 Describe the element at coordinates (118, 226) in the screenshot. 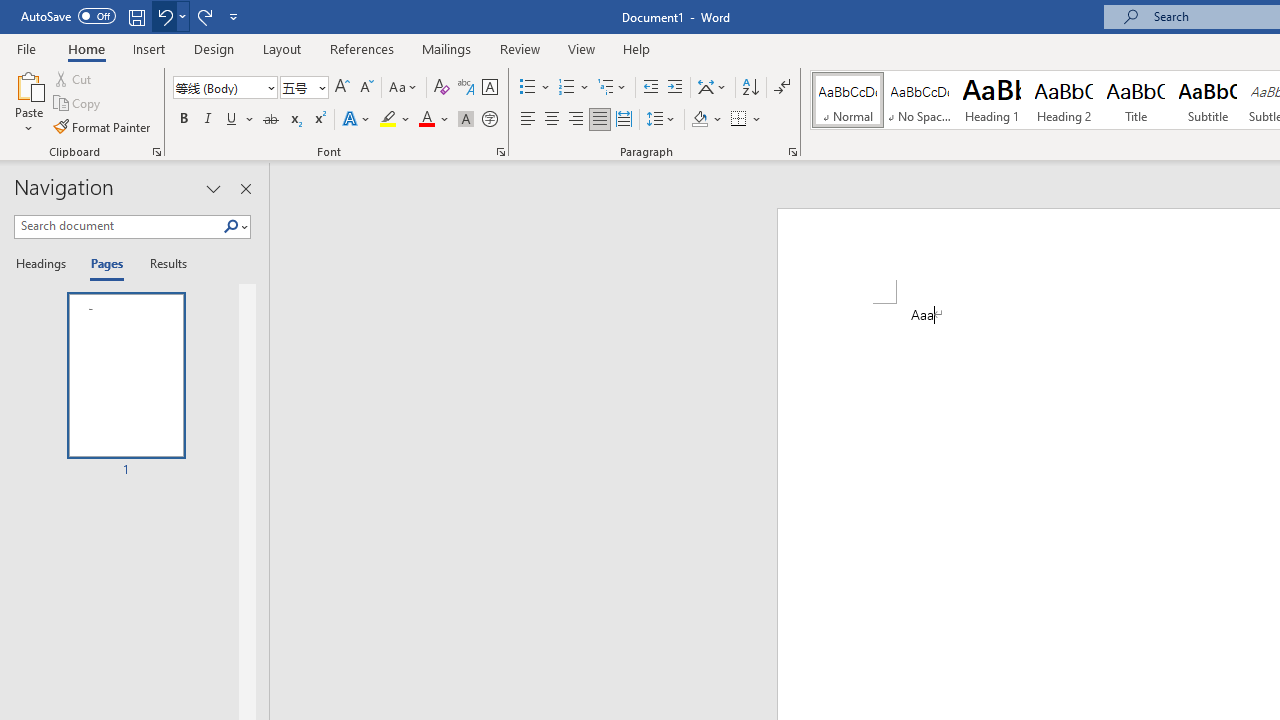

I see `Search document` at that location.